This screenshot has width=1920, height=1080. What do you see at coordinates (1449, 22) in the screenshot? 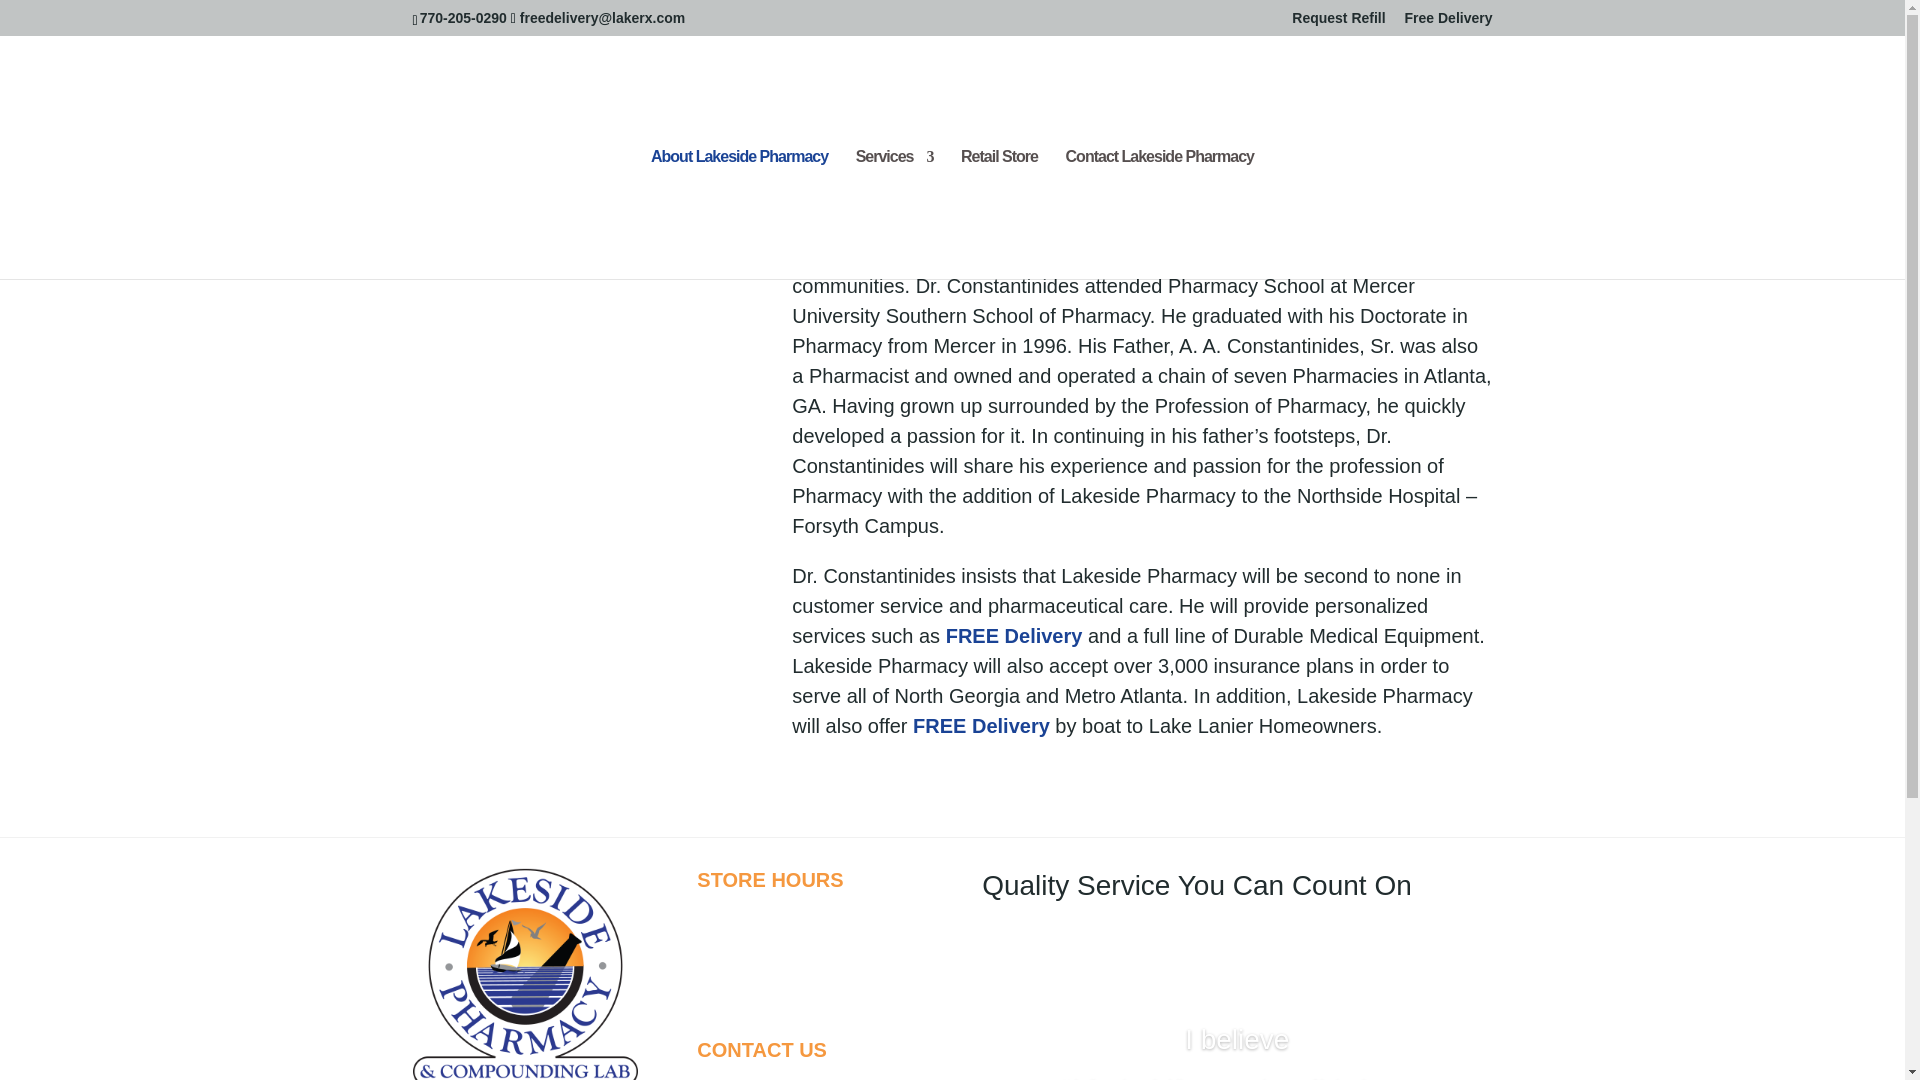
I see `Free Delivery` at bounding box center [1449, 22].